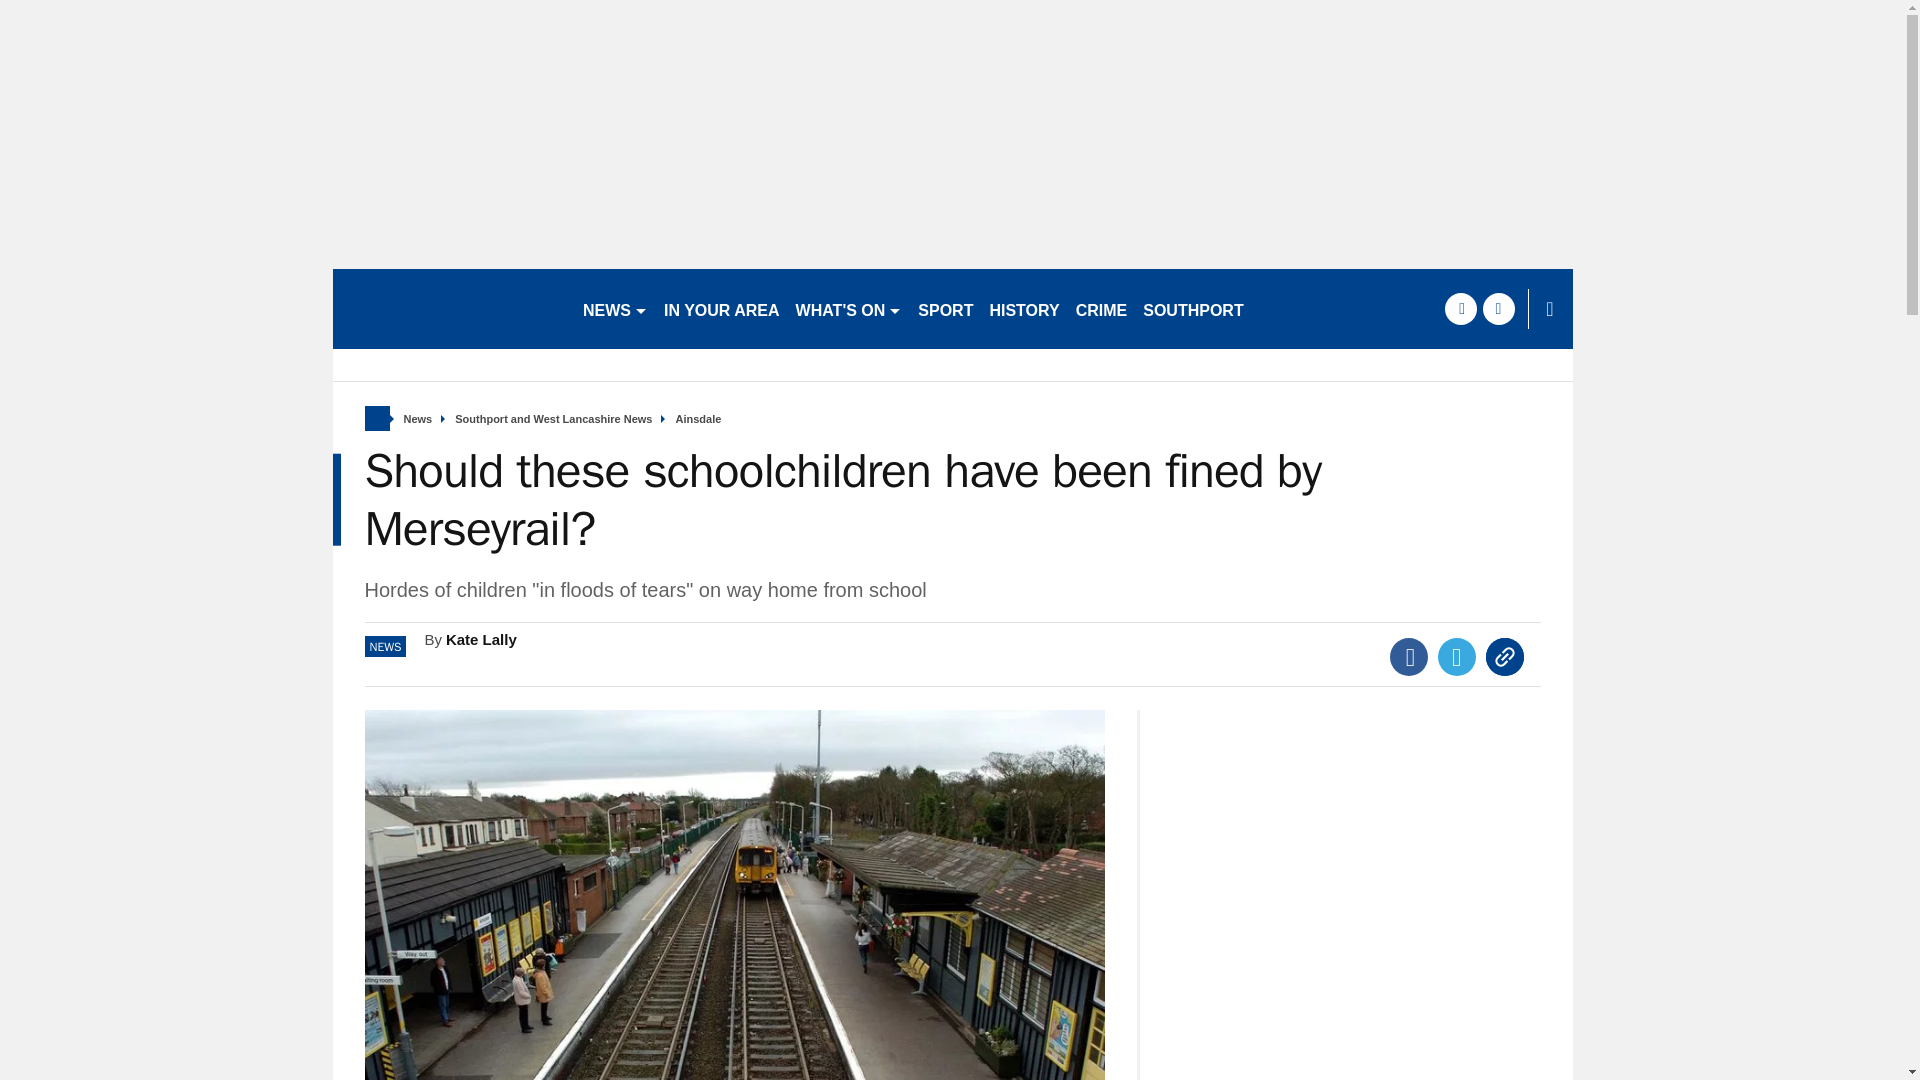  What do you see at coordinates (1498, 308) in the screenshot?
I see `twitter` at bounding box center [1498, 308].